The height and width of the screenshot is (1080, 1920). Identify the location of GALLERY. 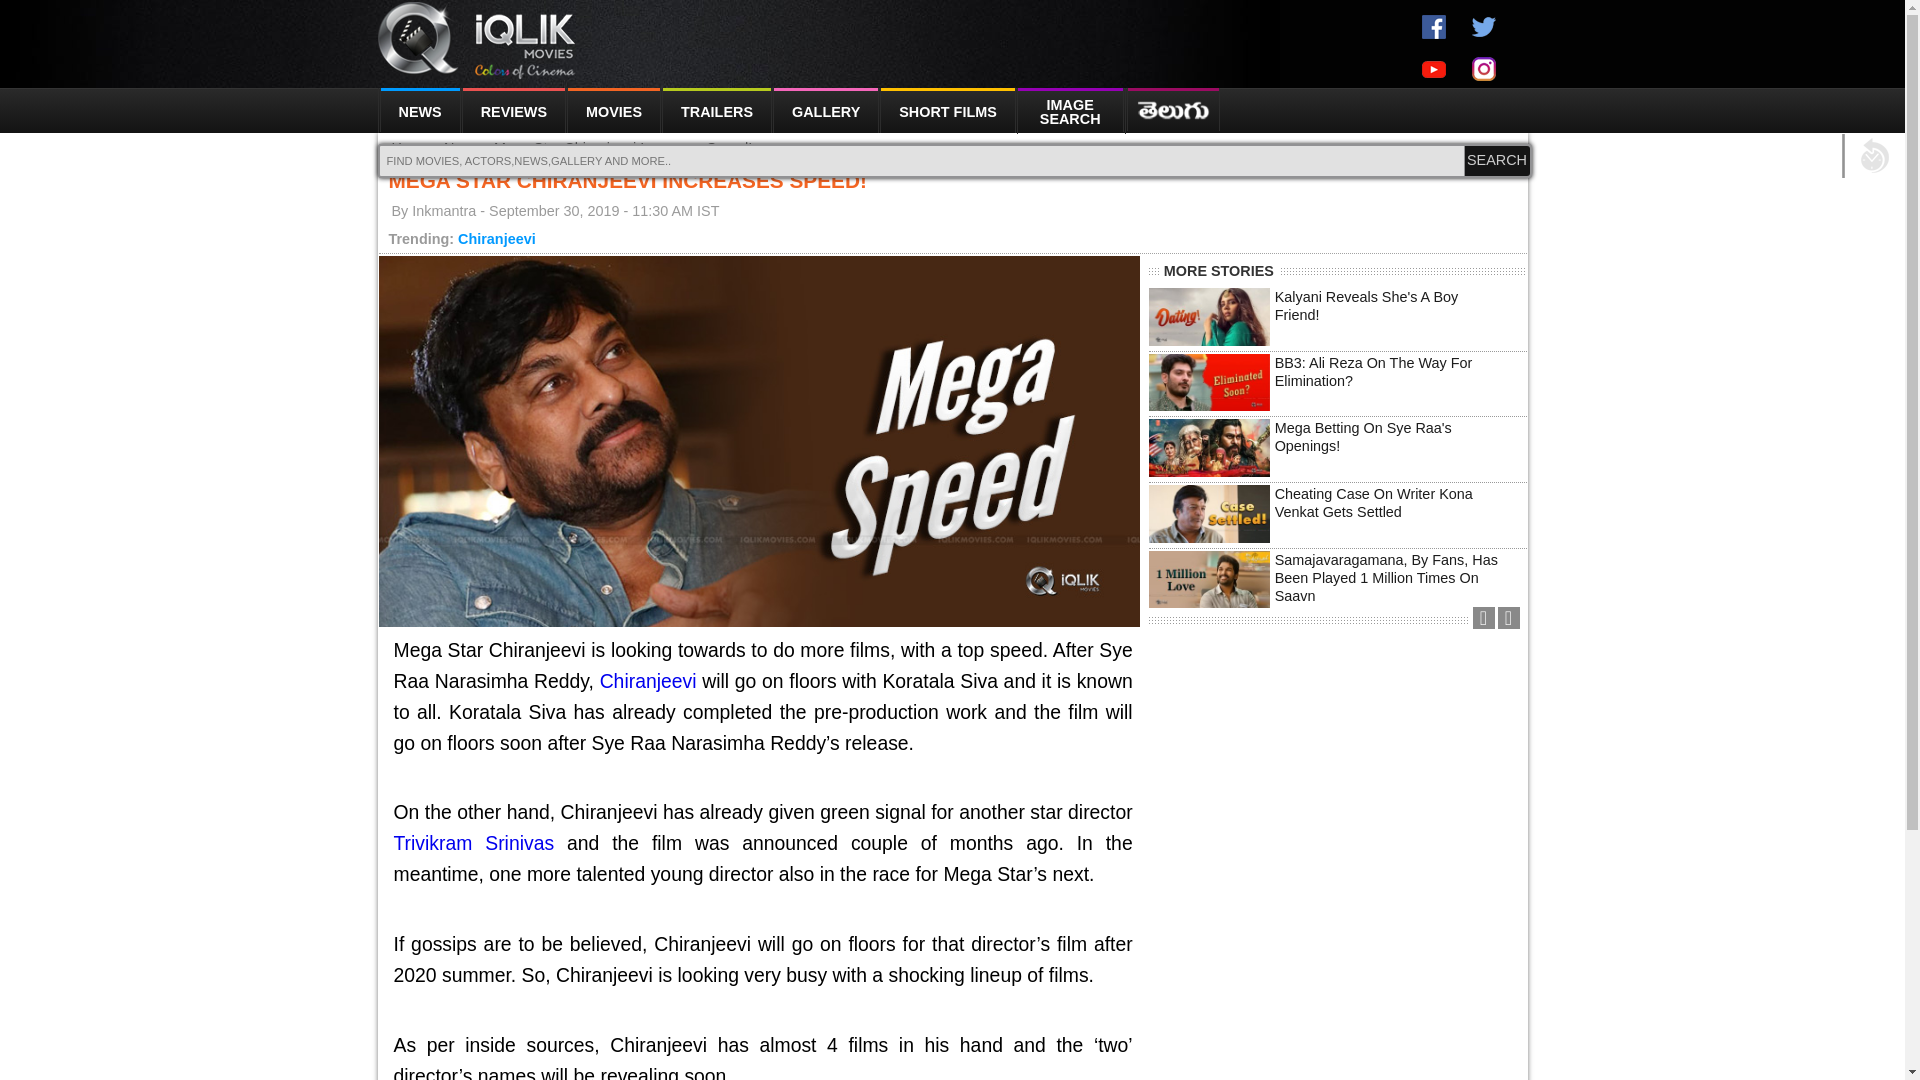
(825, 110).